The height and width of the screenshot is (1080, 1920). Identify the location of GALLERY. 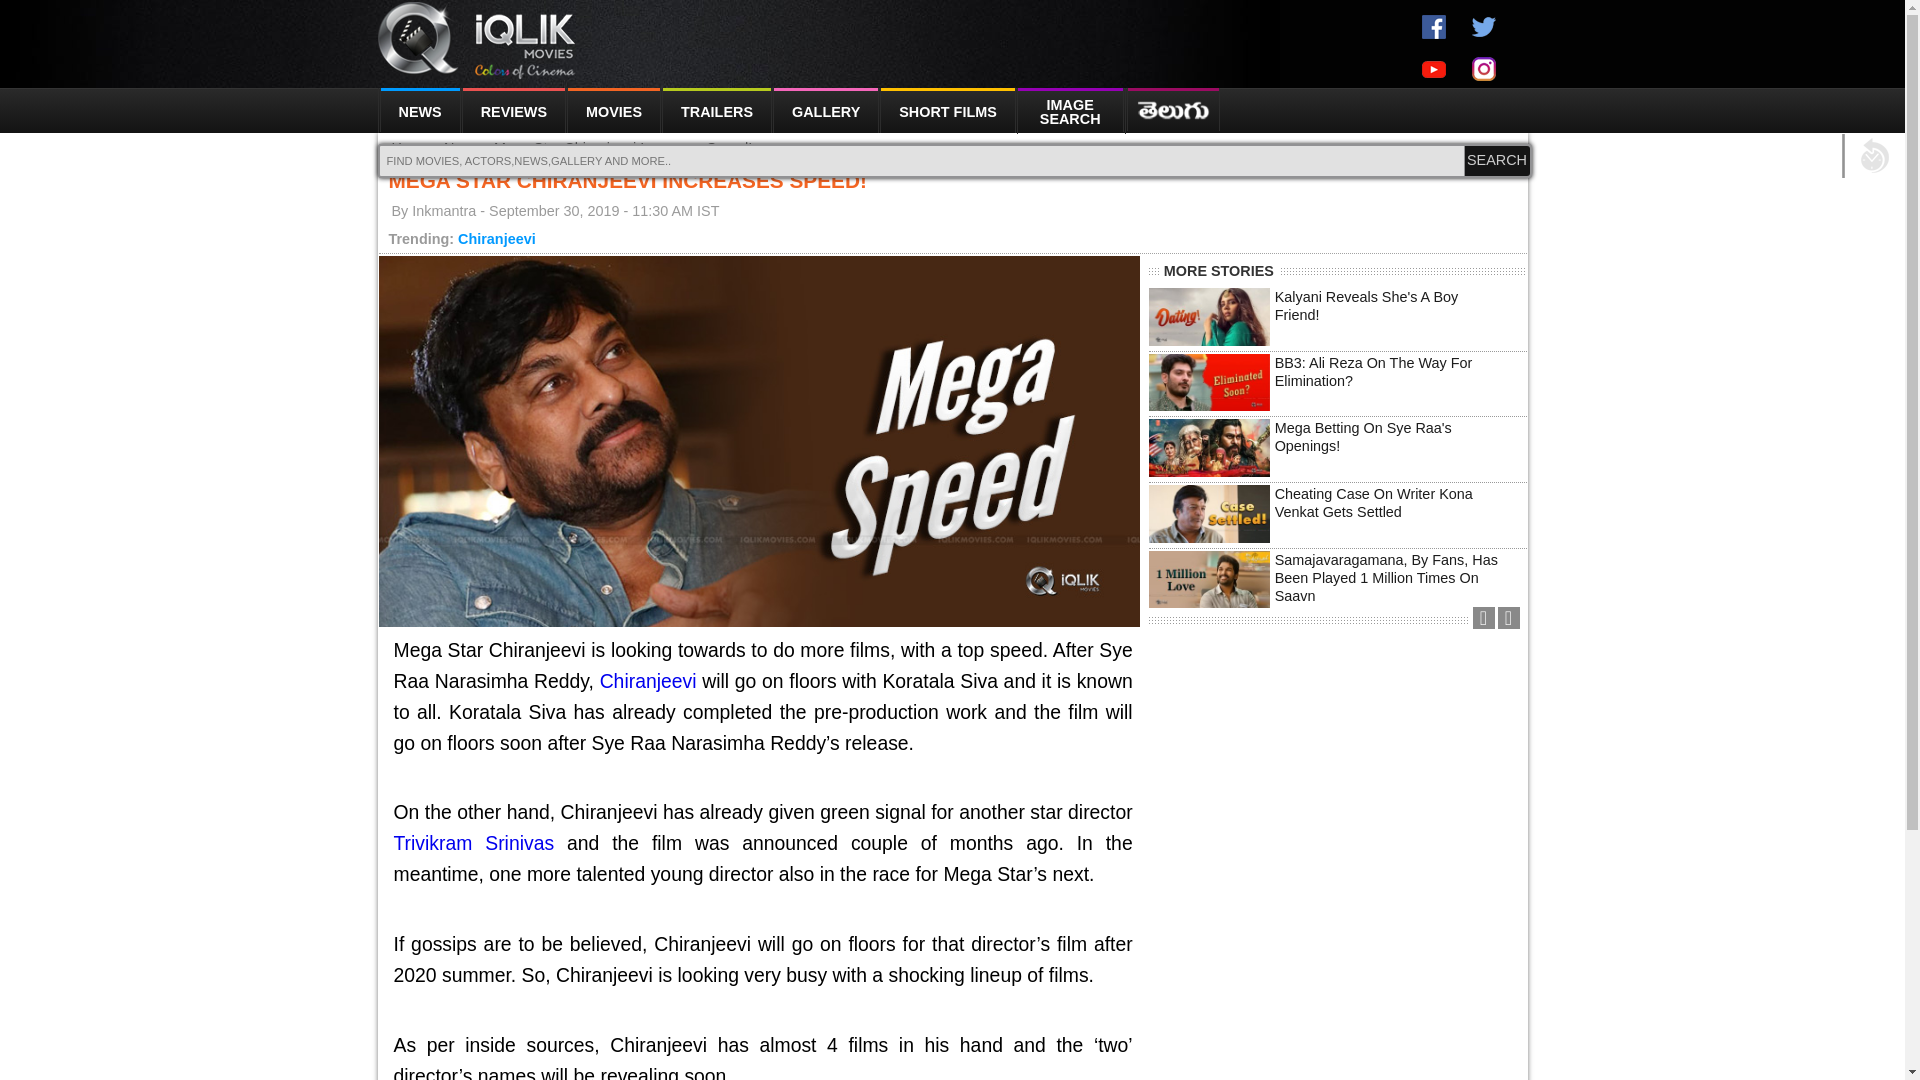
(825, 110).